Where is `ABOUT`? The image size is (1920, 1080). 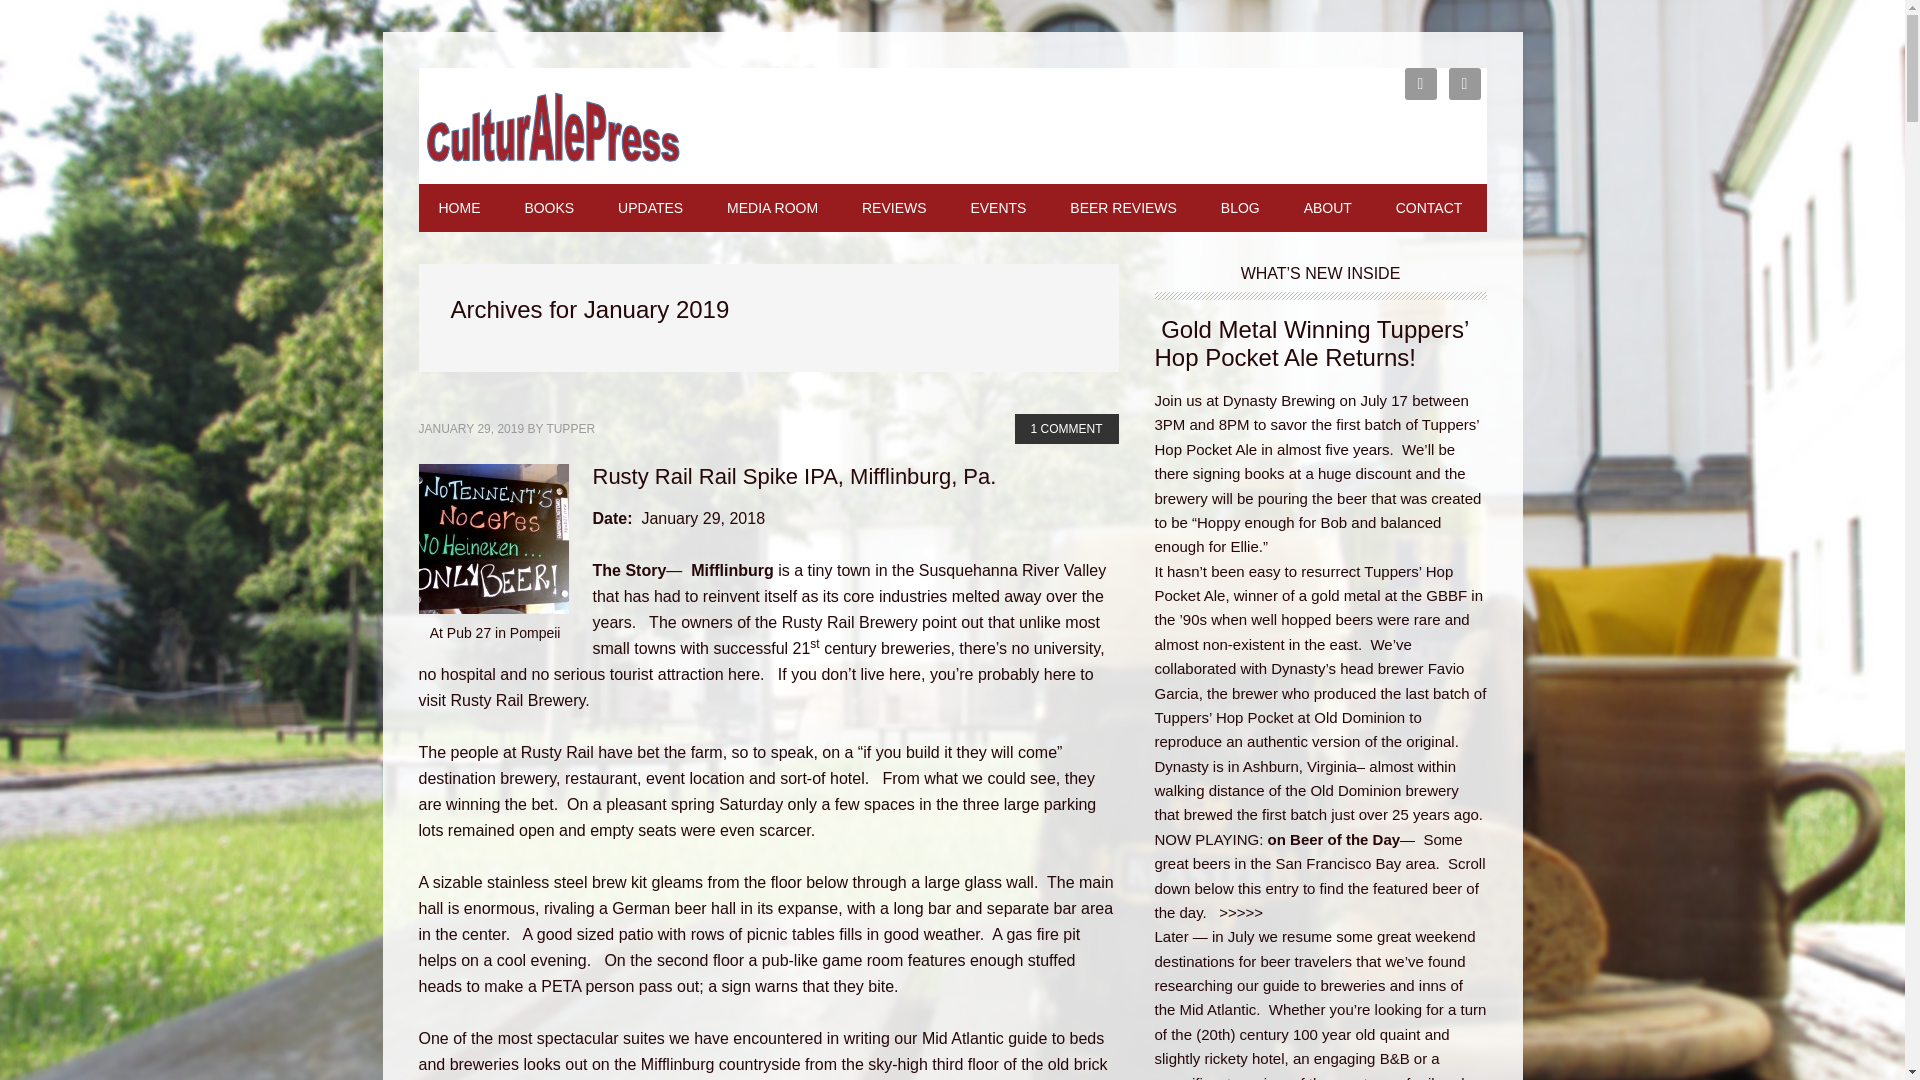
ABOUT is located at coordinates (1328, 208).